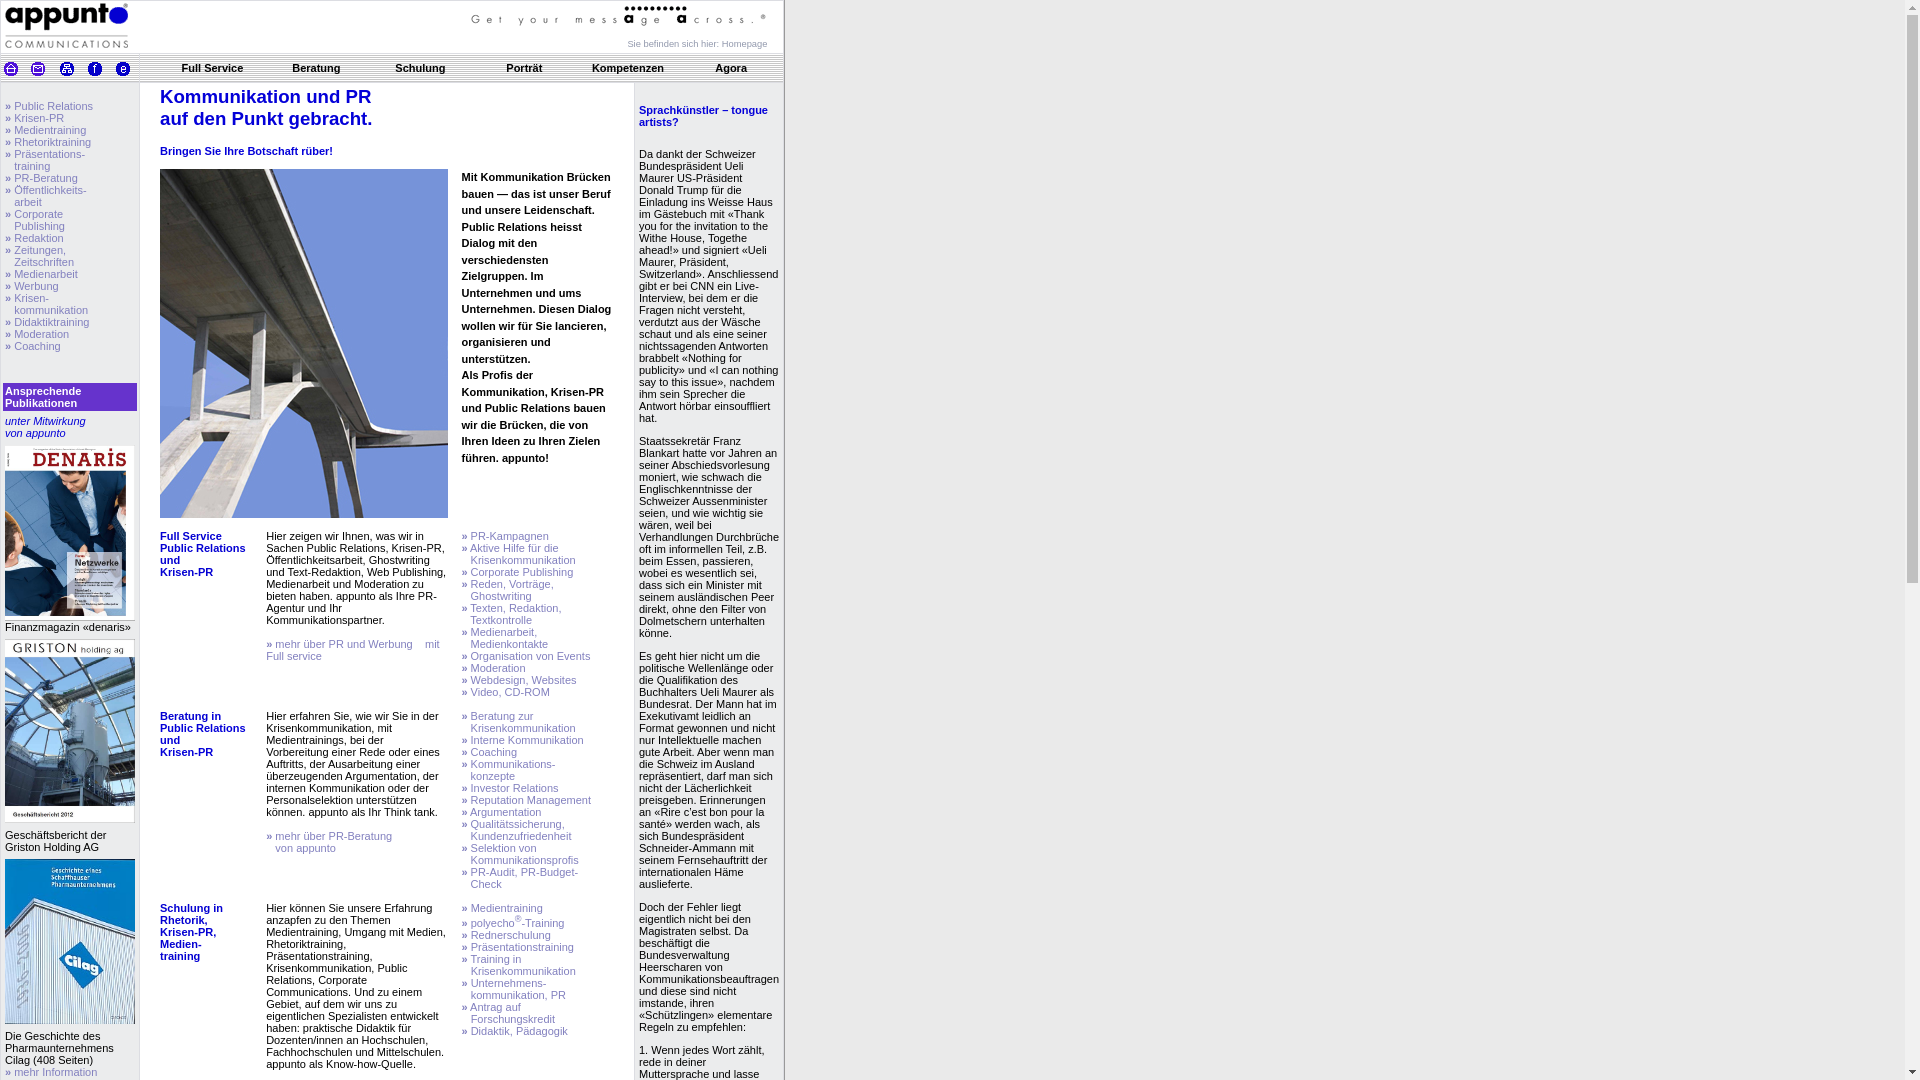 The image size is (1920, 1080). I want to click on  Medienarbeit, so click(44, 274).